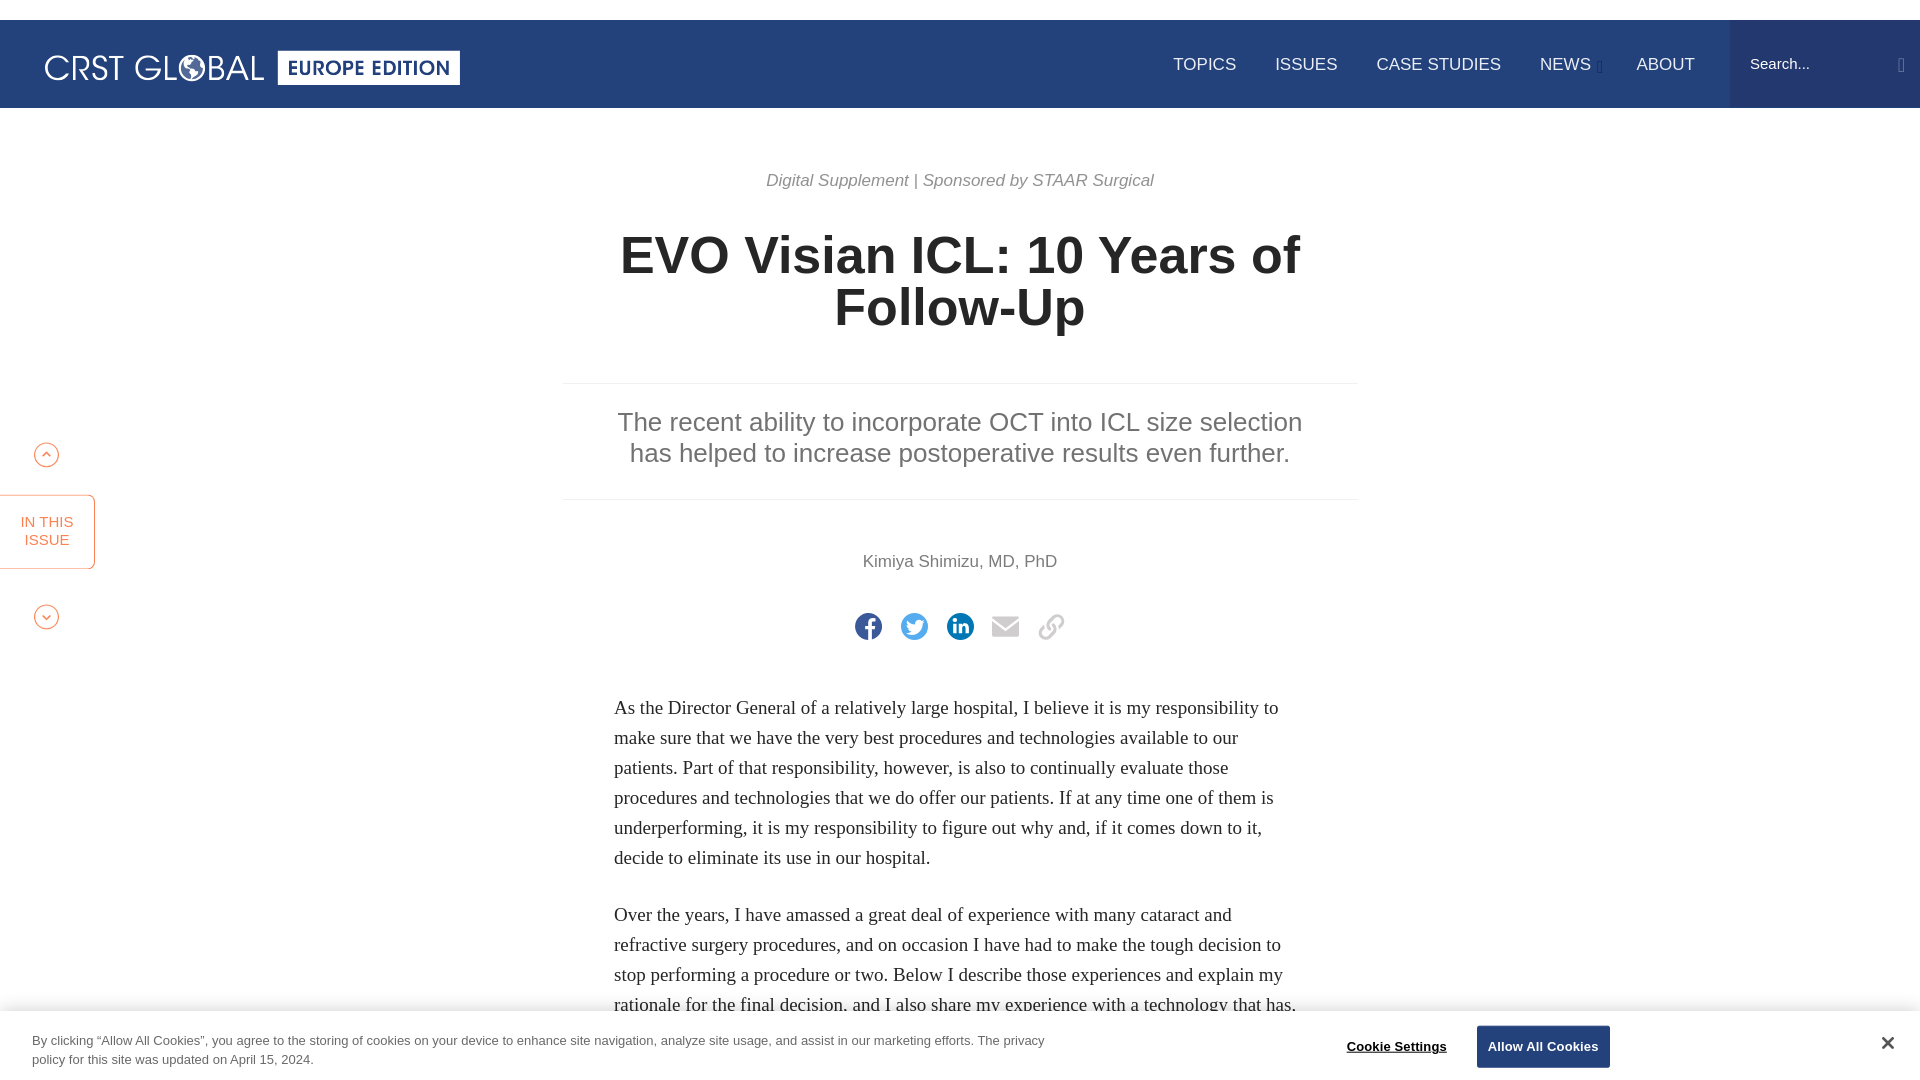 The image size is (1920, 1080). Describe the element at coordinates (1438, 64) in the screenshot. I see `TOPICS` at that location.